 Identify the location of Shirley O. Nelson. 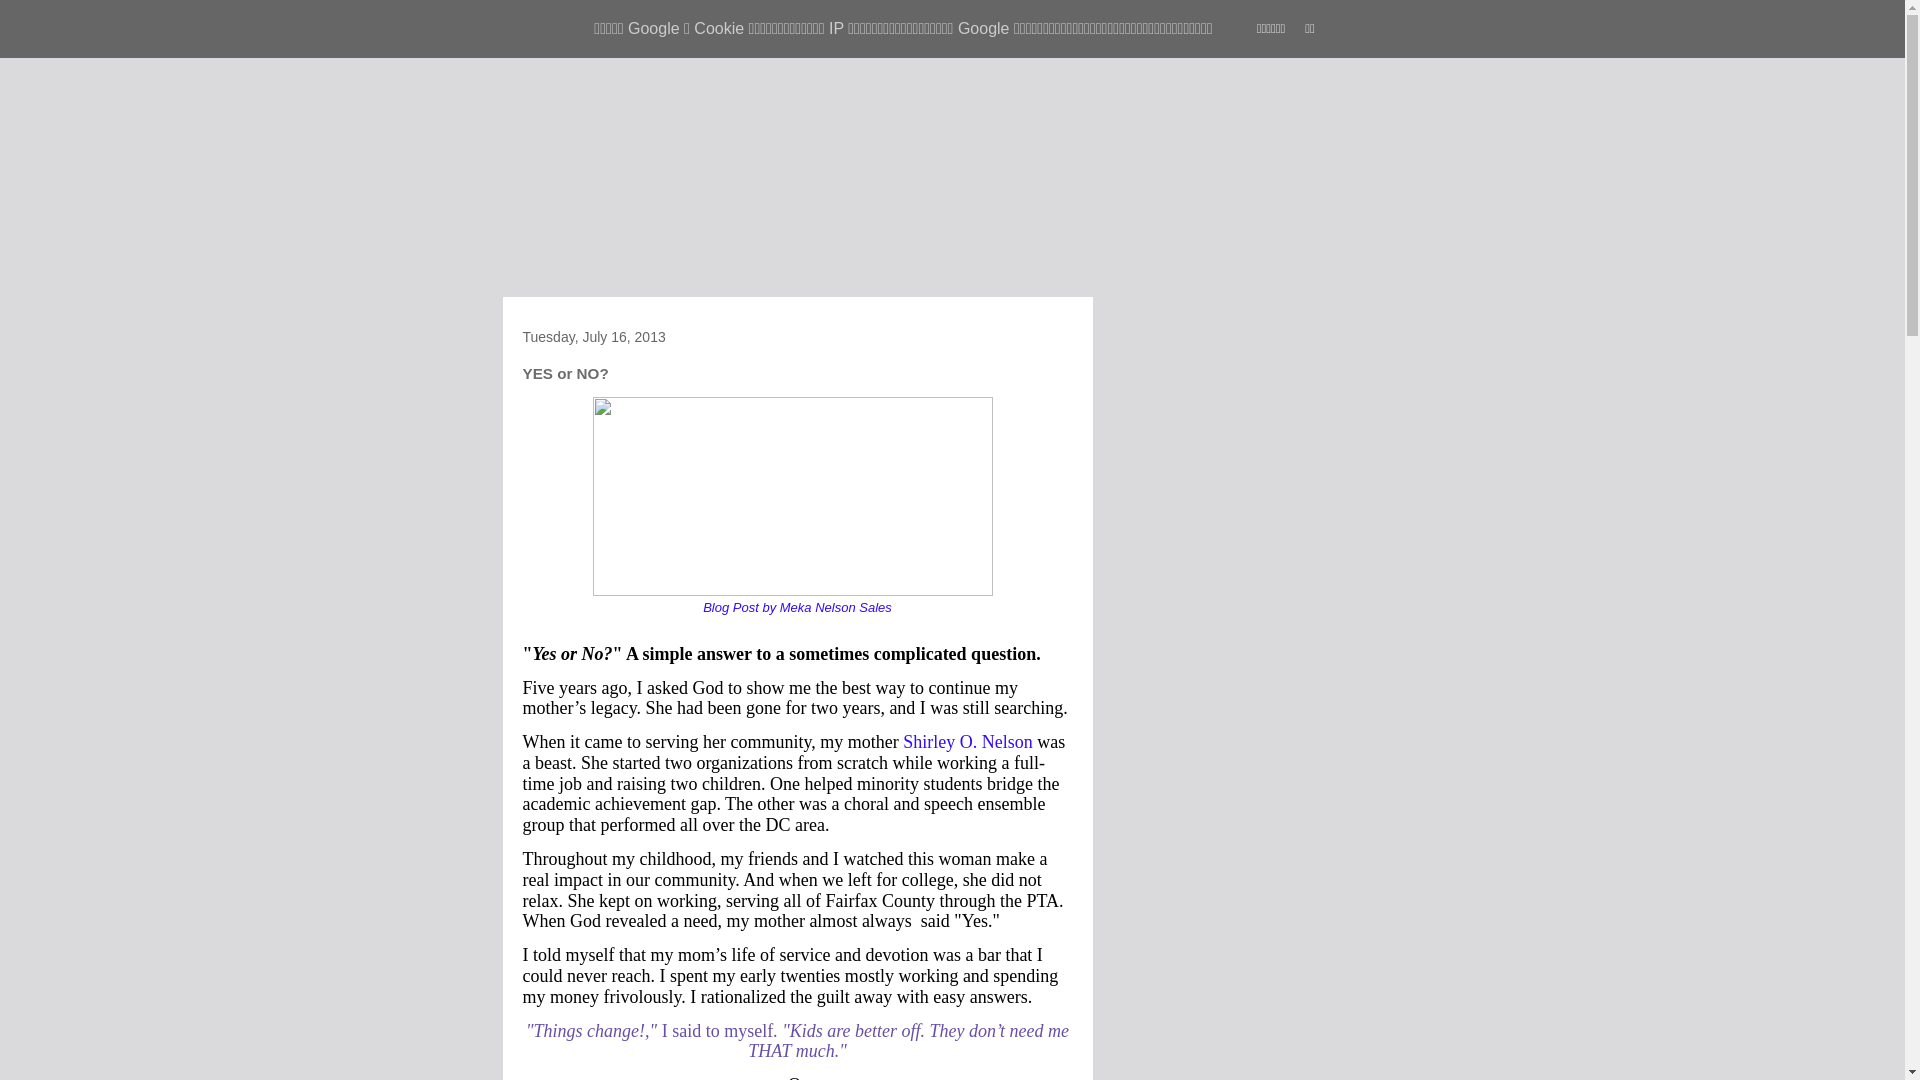
(968, 742).